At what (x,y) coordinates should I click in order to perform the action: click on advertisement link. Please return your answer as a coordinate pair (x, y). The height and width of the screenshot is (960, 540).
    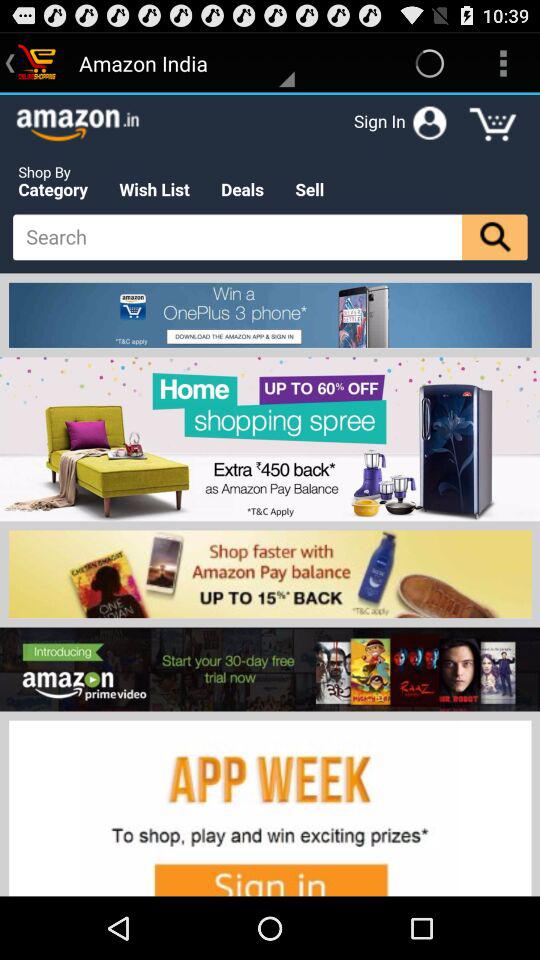
    Looking at the image, I should click on (270, 495).